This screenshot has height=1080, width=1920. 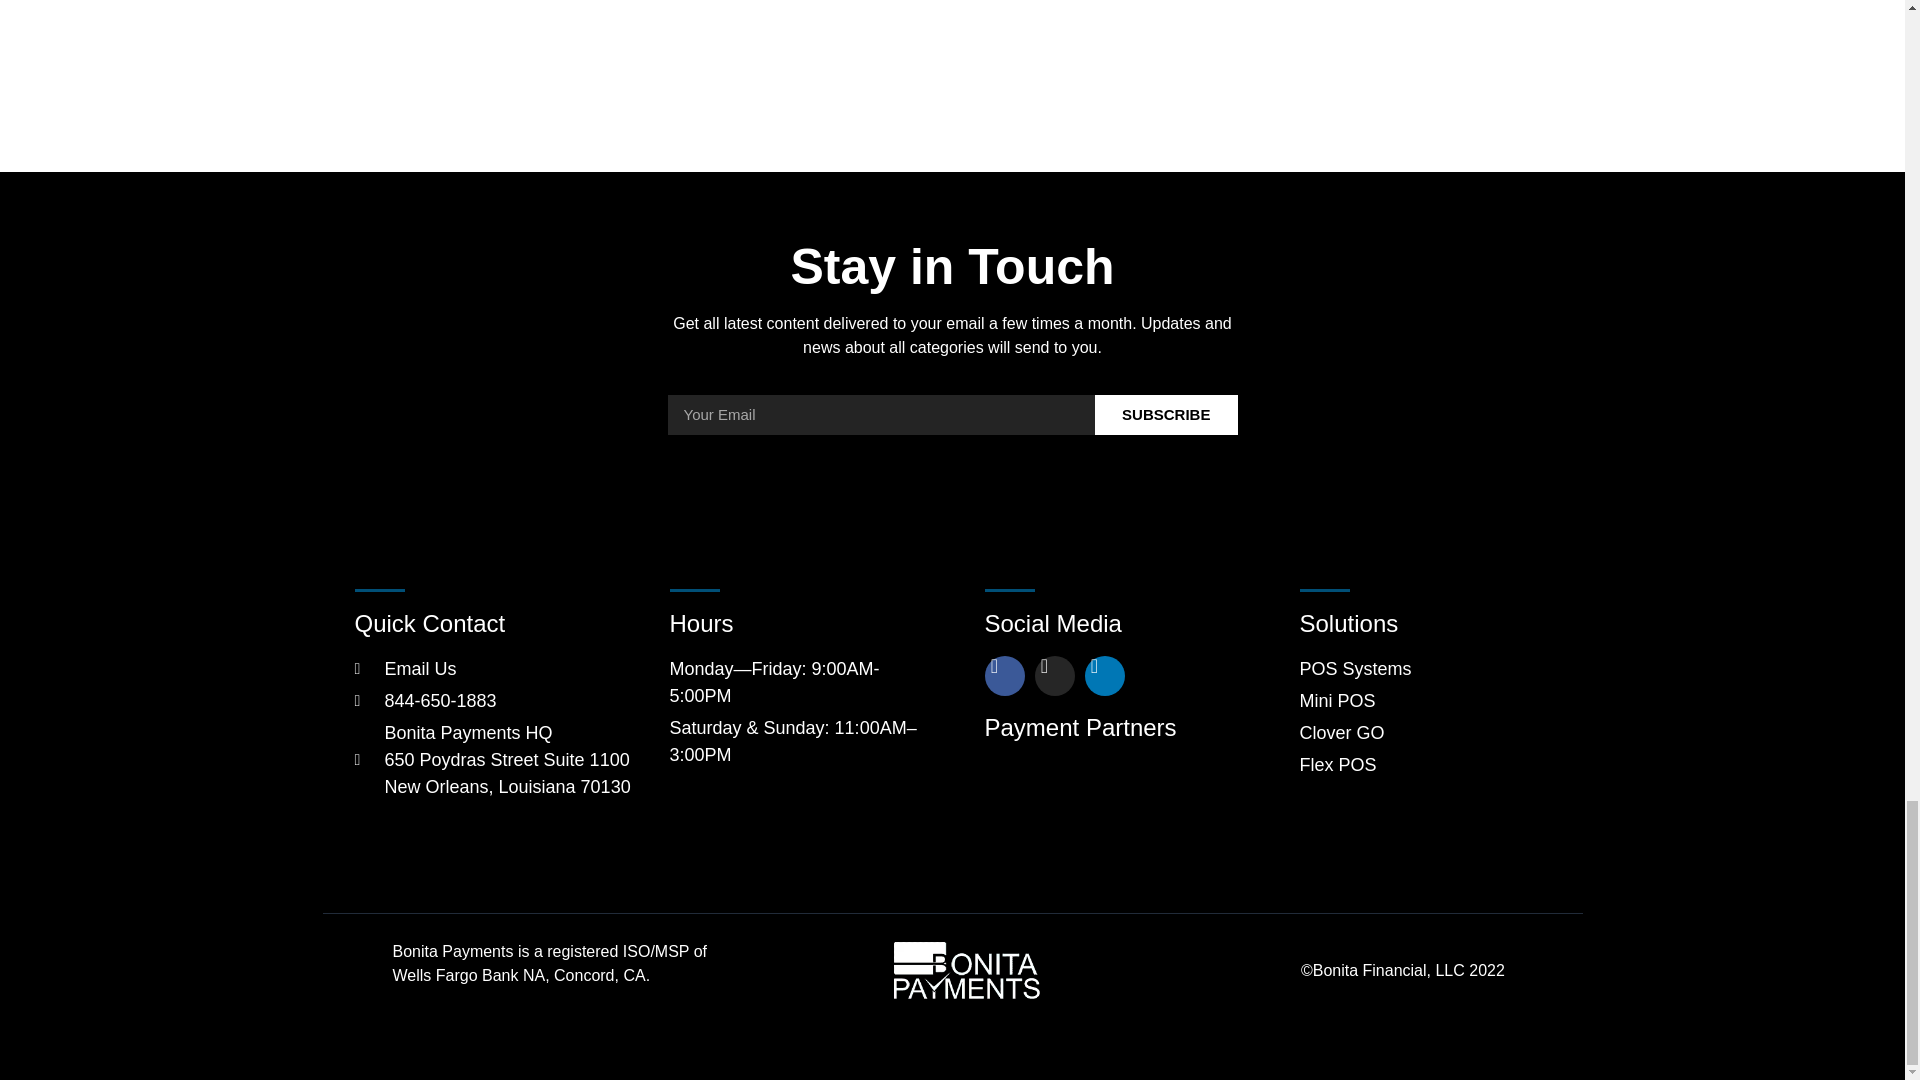 I want to click on SUBSCRIBE, so click(x=1108, y=728).